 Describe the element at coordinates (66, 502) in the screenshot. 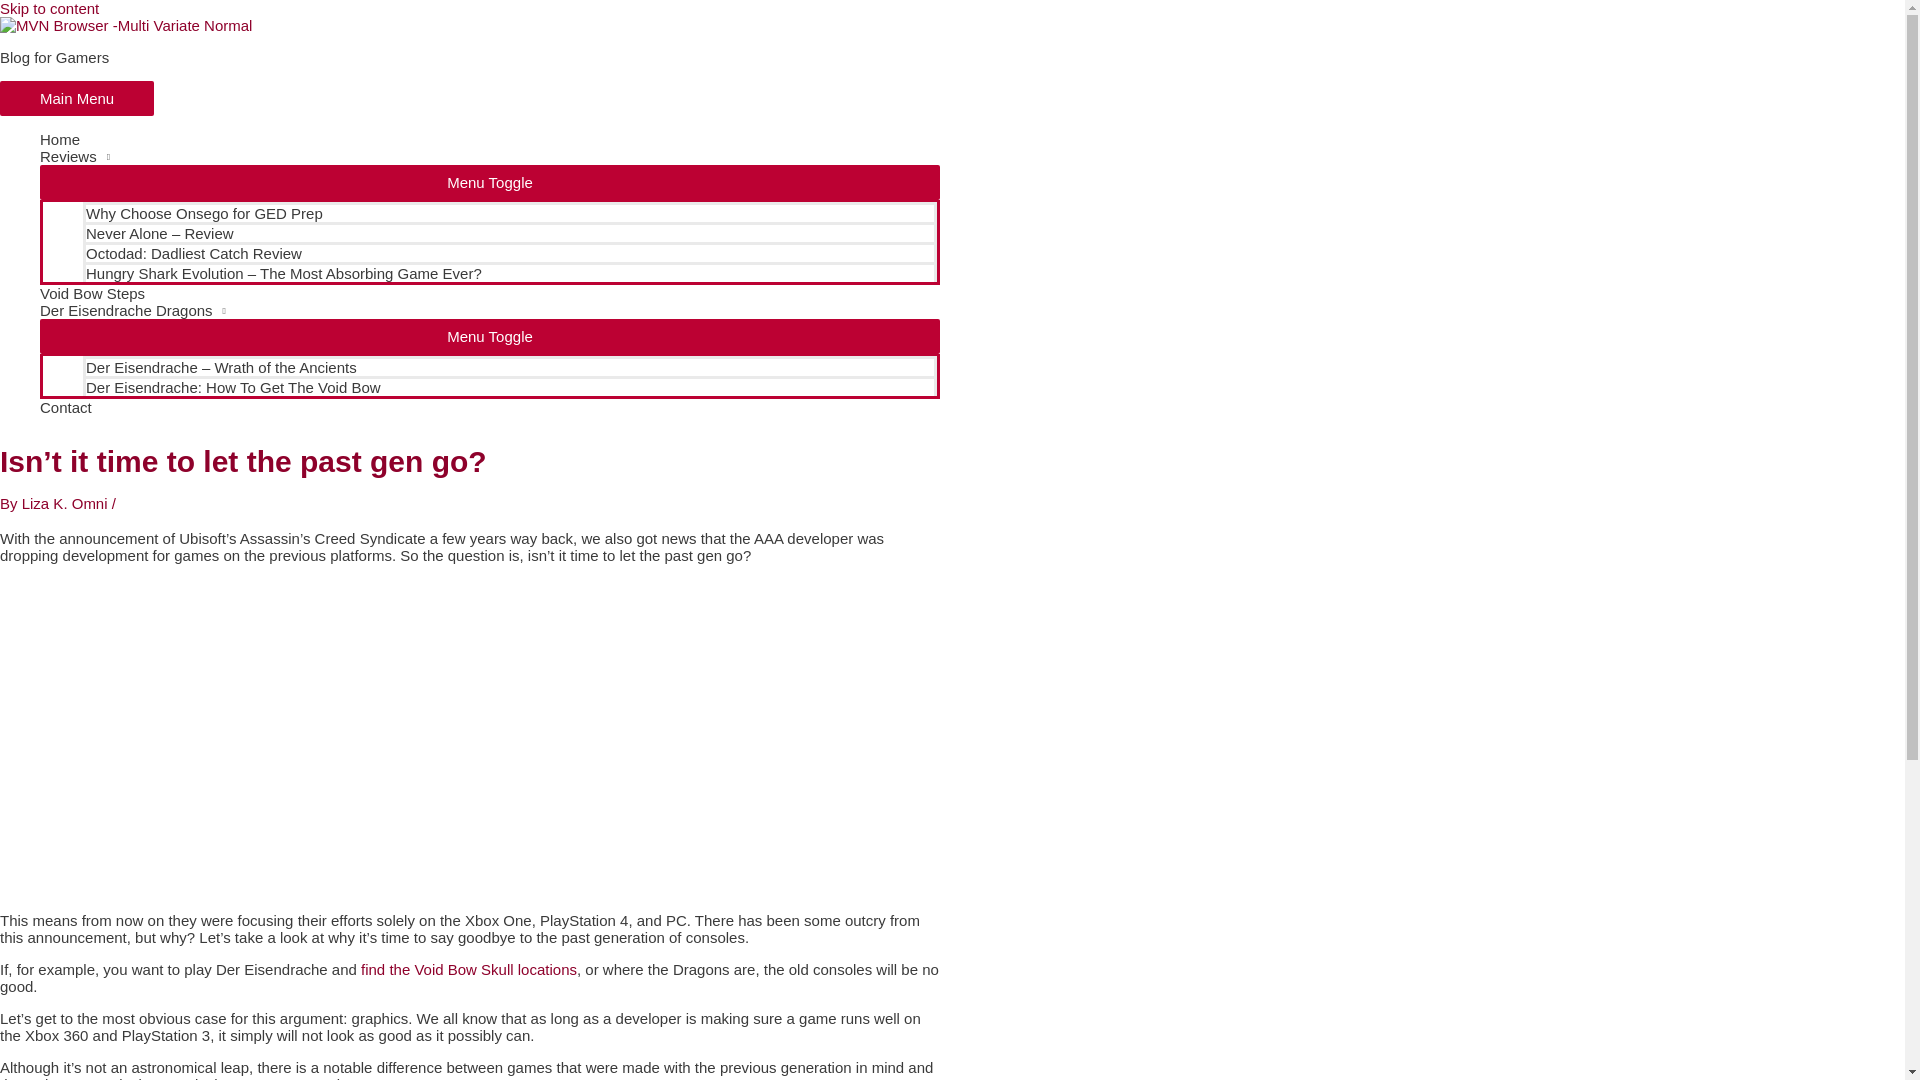

I see `View all posts by Liza K. Omni` at that location.